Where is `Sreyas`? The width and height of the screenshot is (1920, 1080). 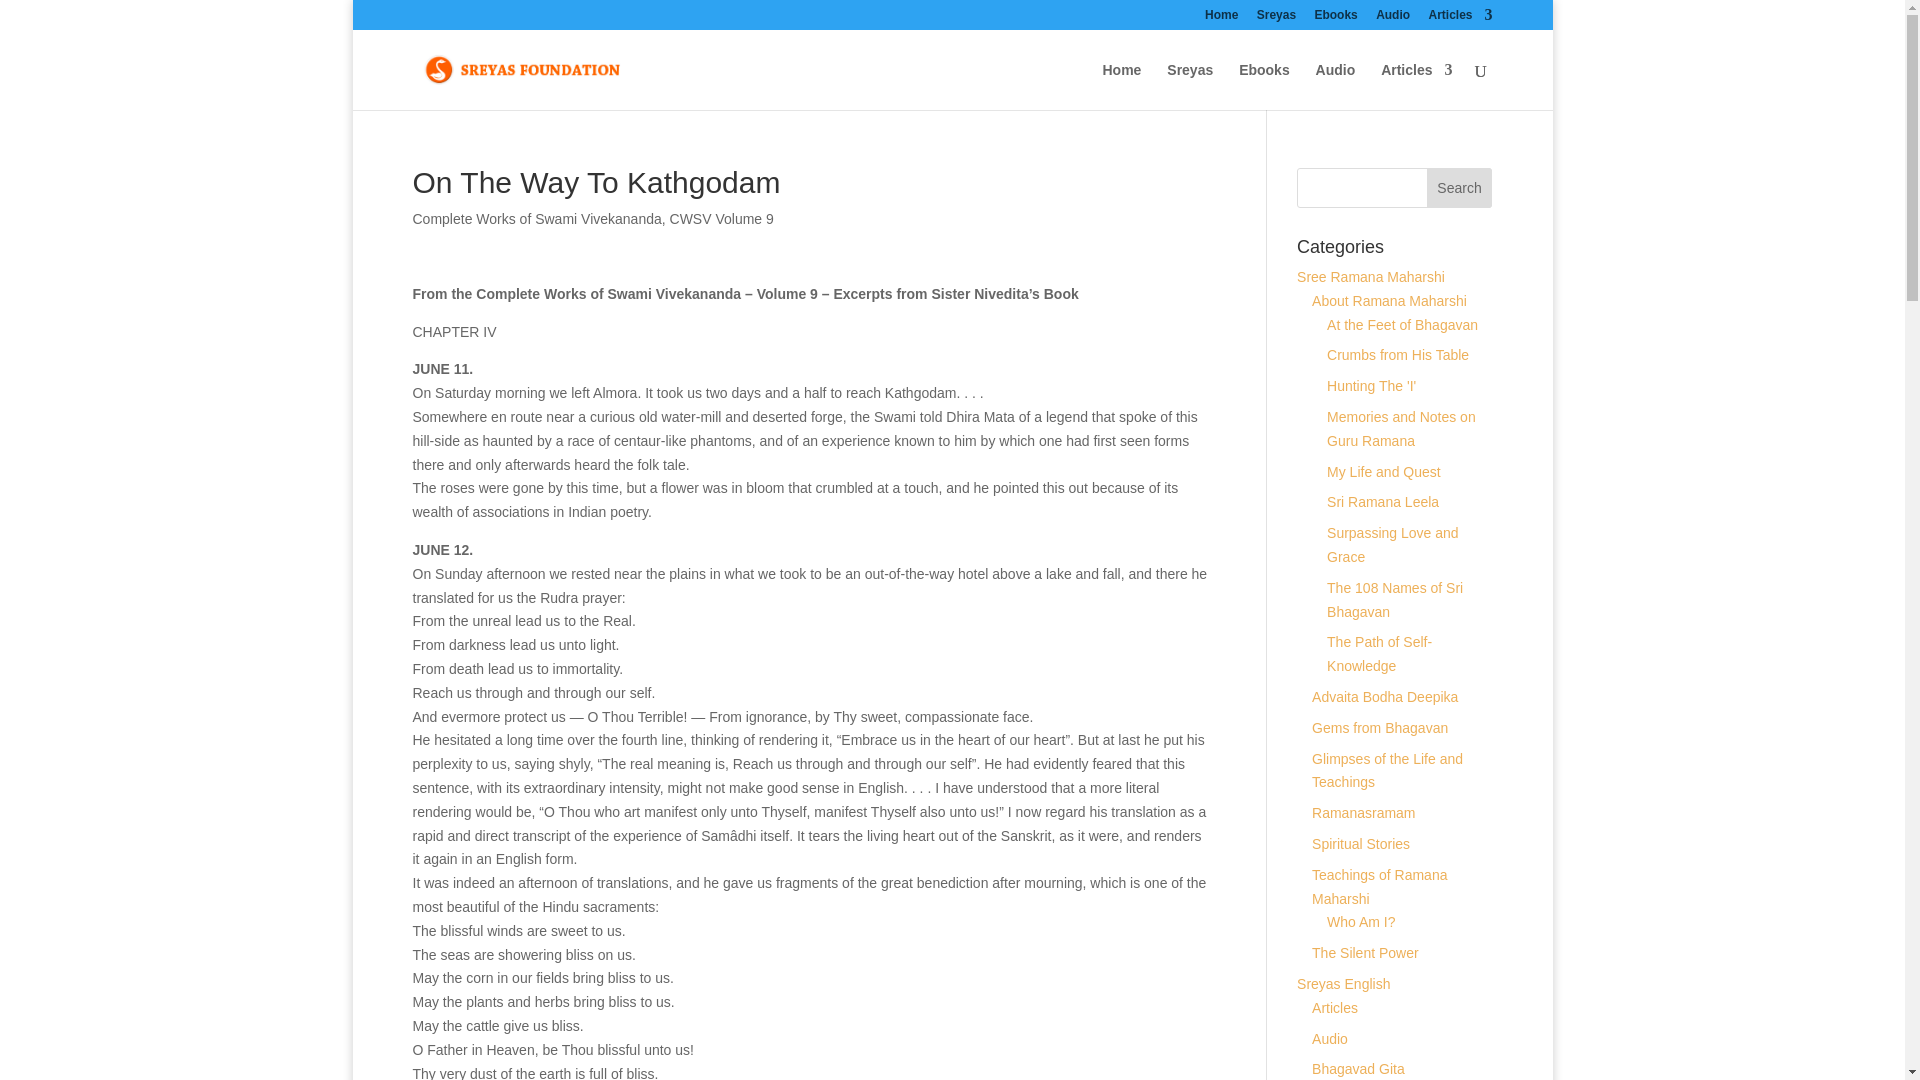
Sreyas is located at coordinates (1276, 19).